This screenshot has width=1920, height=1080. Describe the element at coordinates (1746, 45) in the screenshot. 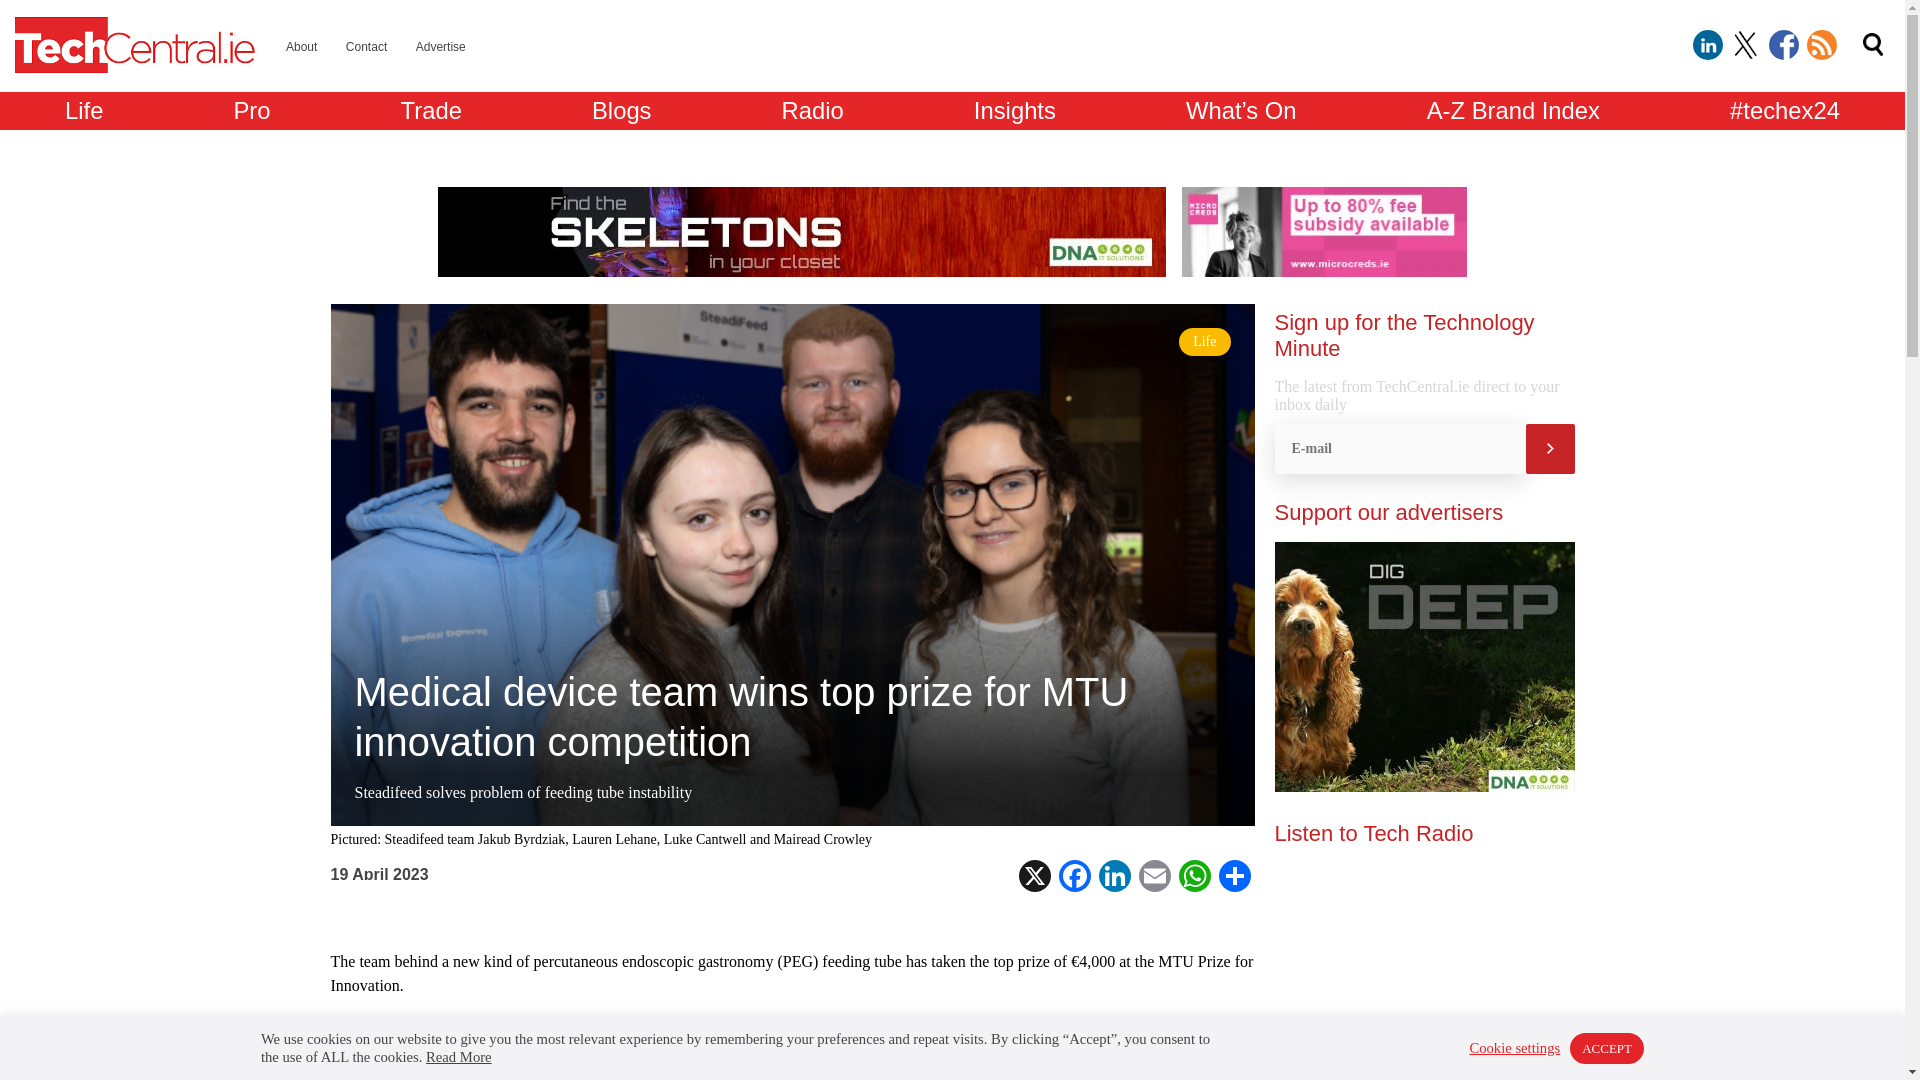

I see `Follow on Twitter` at that location.